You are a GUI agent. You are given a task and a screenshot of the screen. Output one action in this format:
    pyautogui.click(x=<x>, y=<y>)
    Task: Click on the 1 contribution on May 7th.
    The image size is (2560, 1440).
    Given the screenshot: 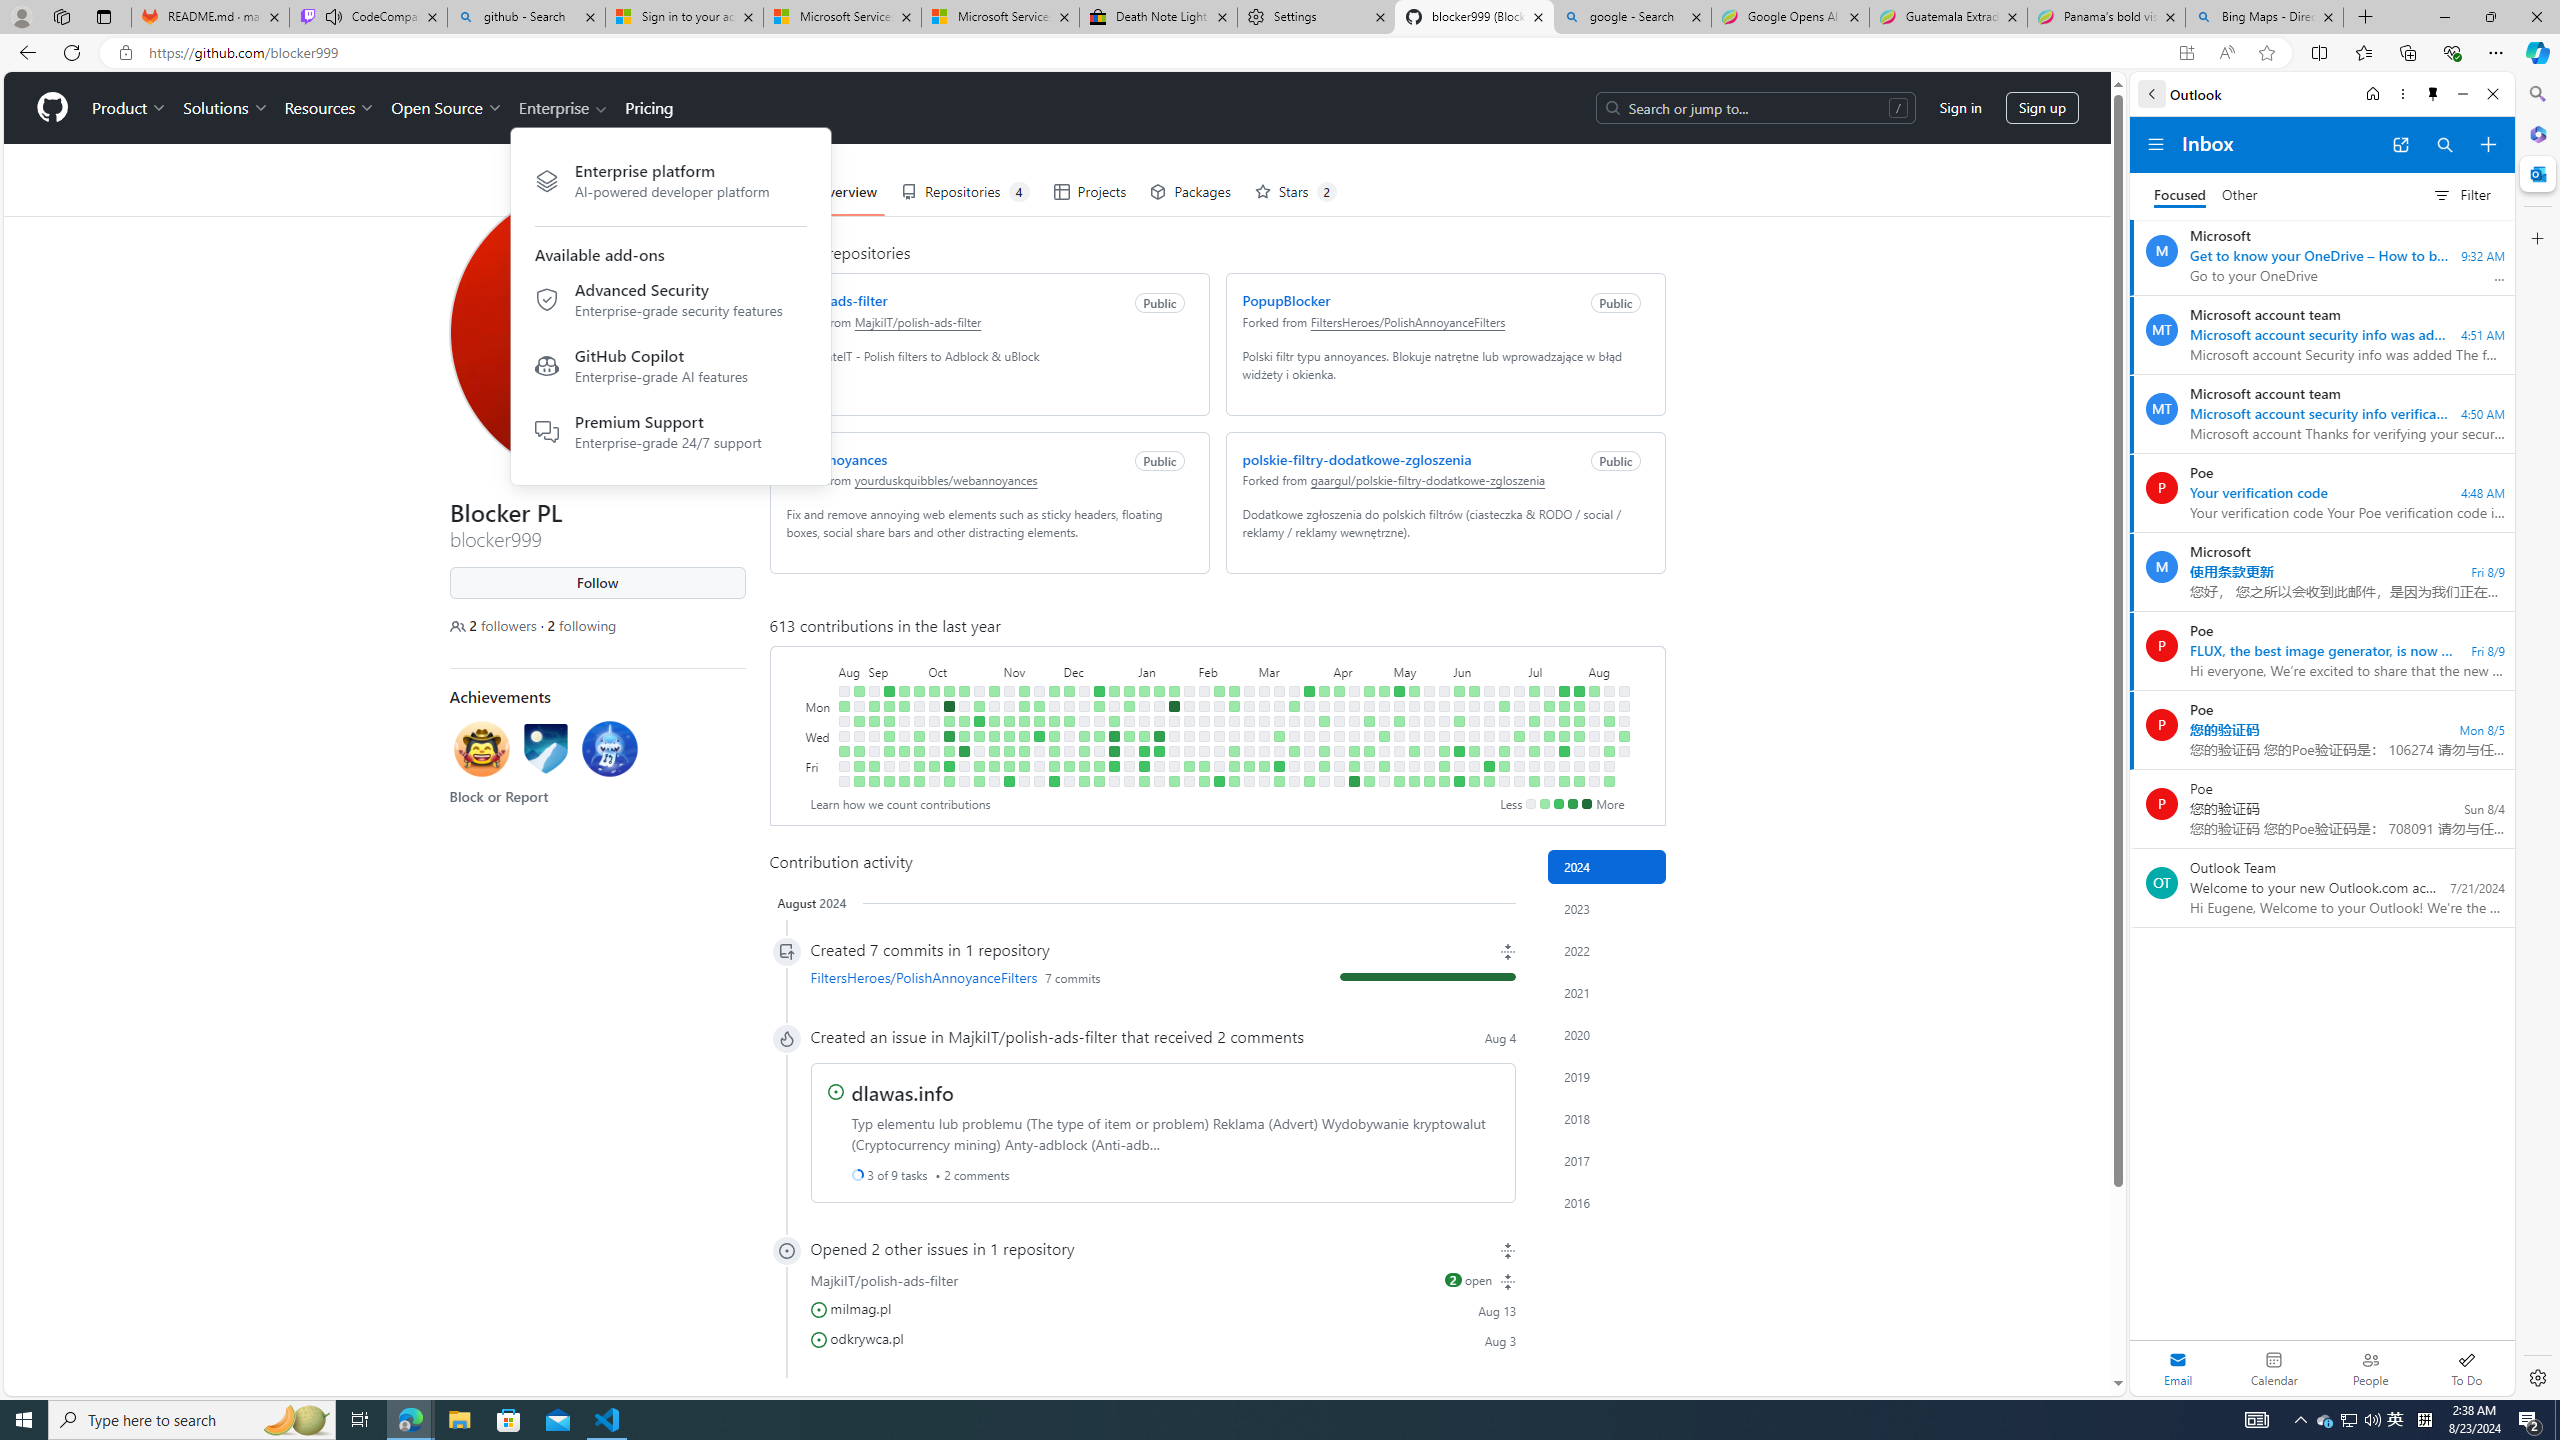 What is the action you would take?
    pyautogui.click(x=1398, y=721)
    